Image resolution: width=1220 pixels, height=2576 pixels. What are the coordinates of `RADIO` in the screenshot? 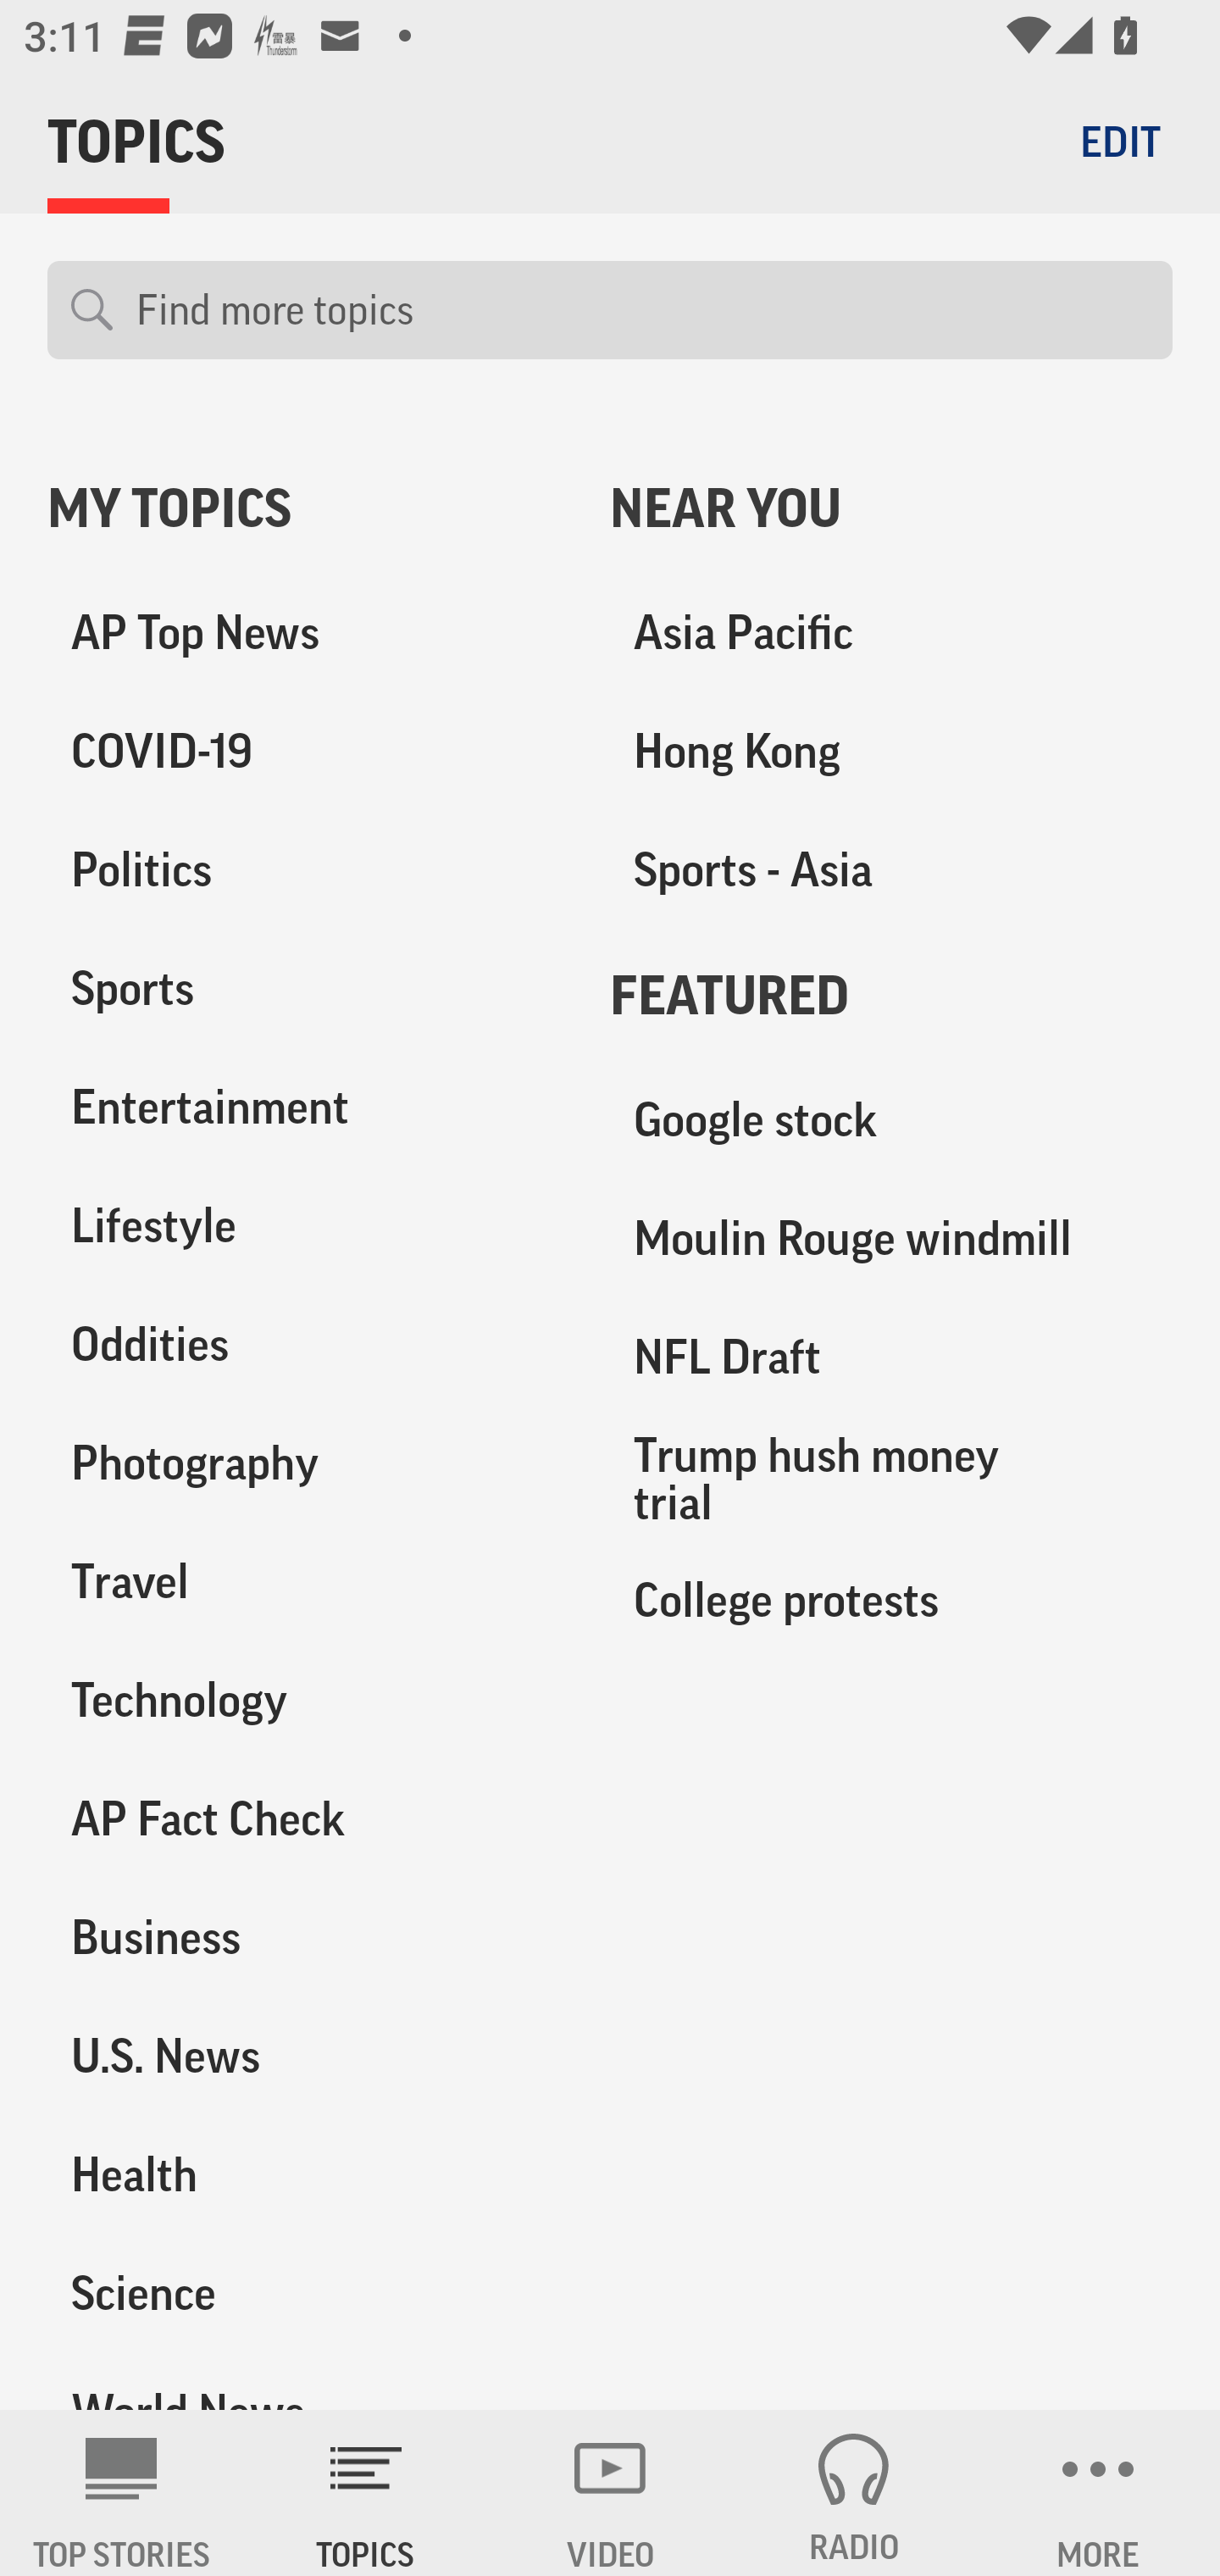 It's located at (854, 2493).